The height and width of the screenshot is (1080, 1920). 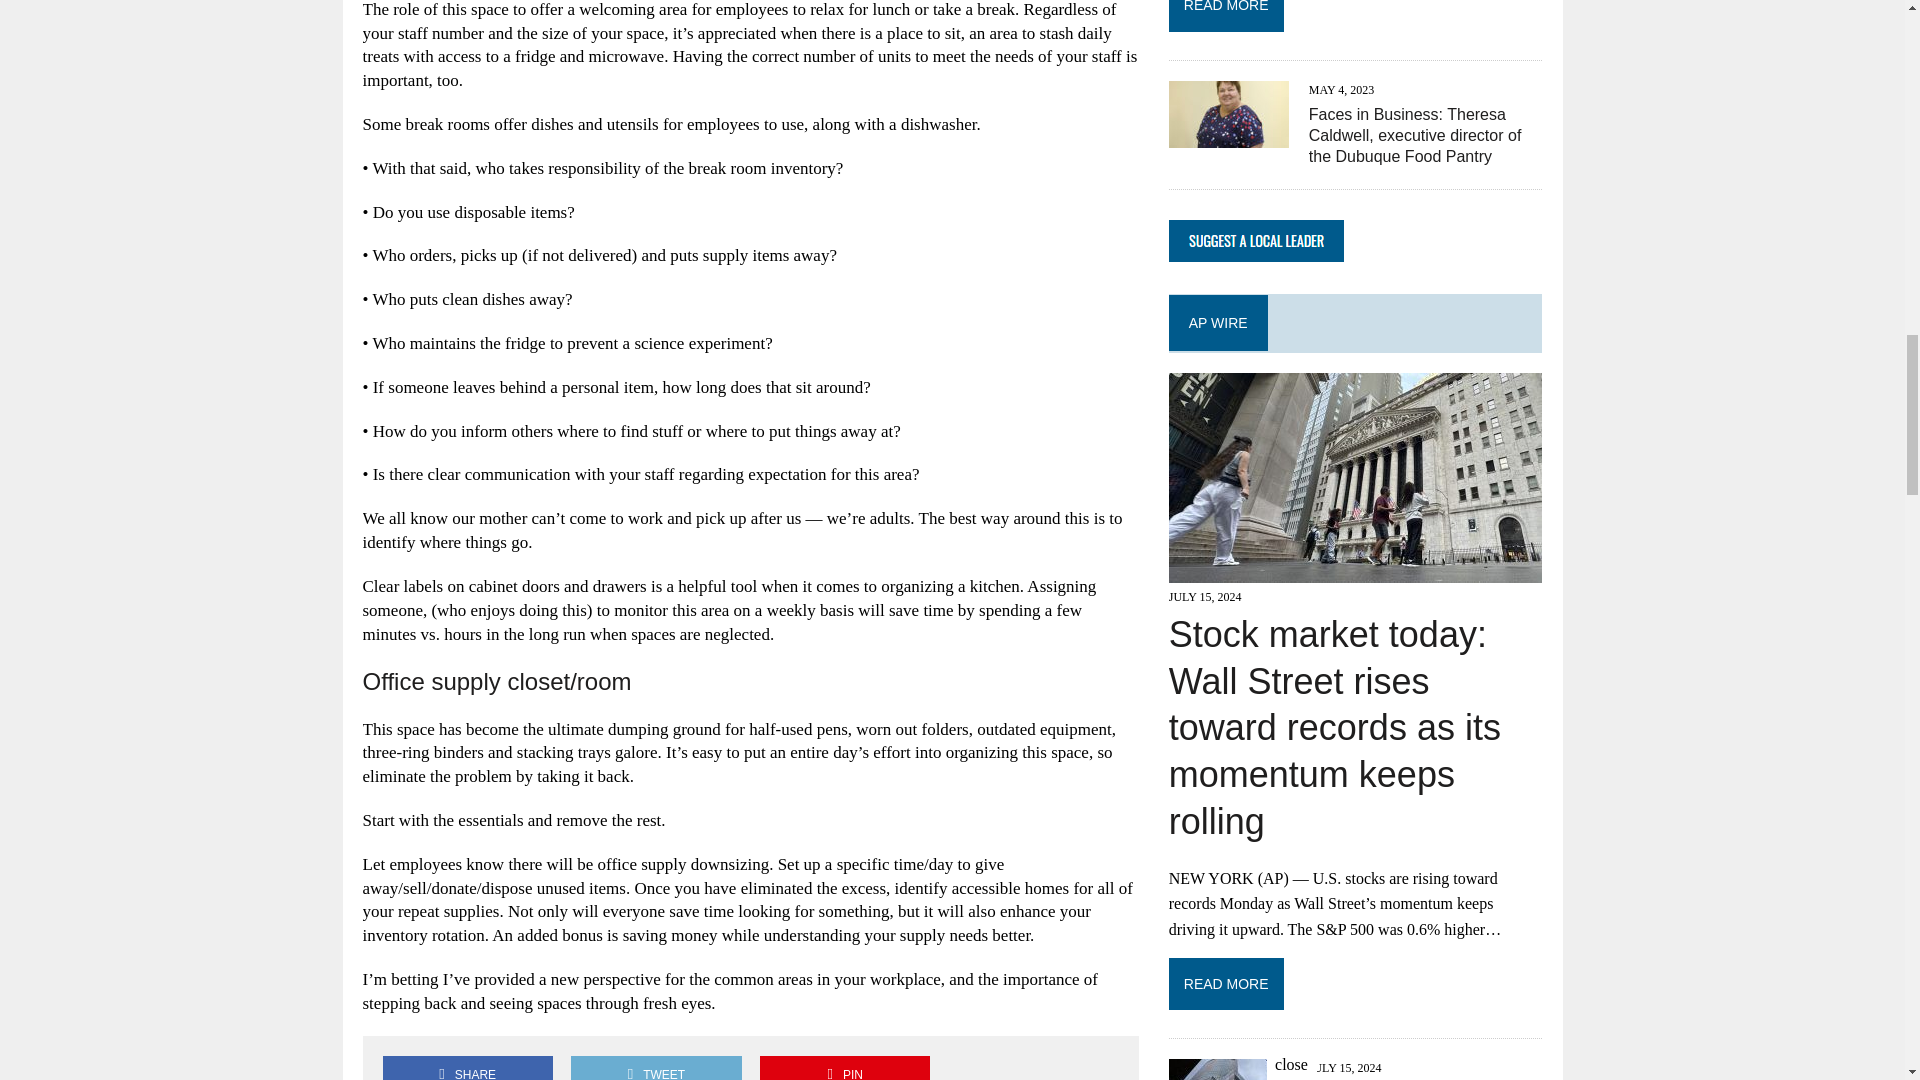 I want to click on Tweet This Post, so click(x=656, y=1068).